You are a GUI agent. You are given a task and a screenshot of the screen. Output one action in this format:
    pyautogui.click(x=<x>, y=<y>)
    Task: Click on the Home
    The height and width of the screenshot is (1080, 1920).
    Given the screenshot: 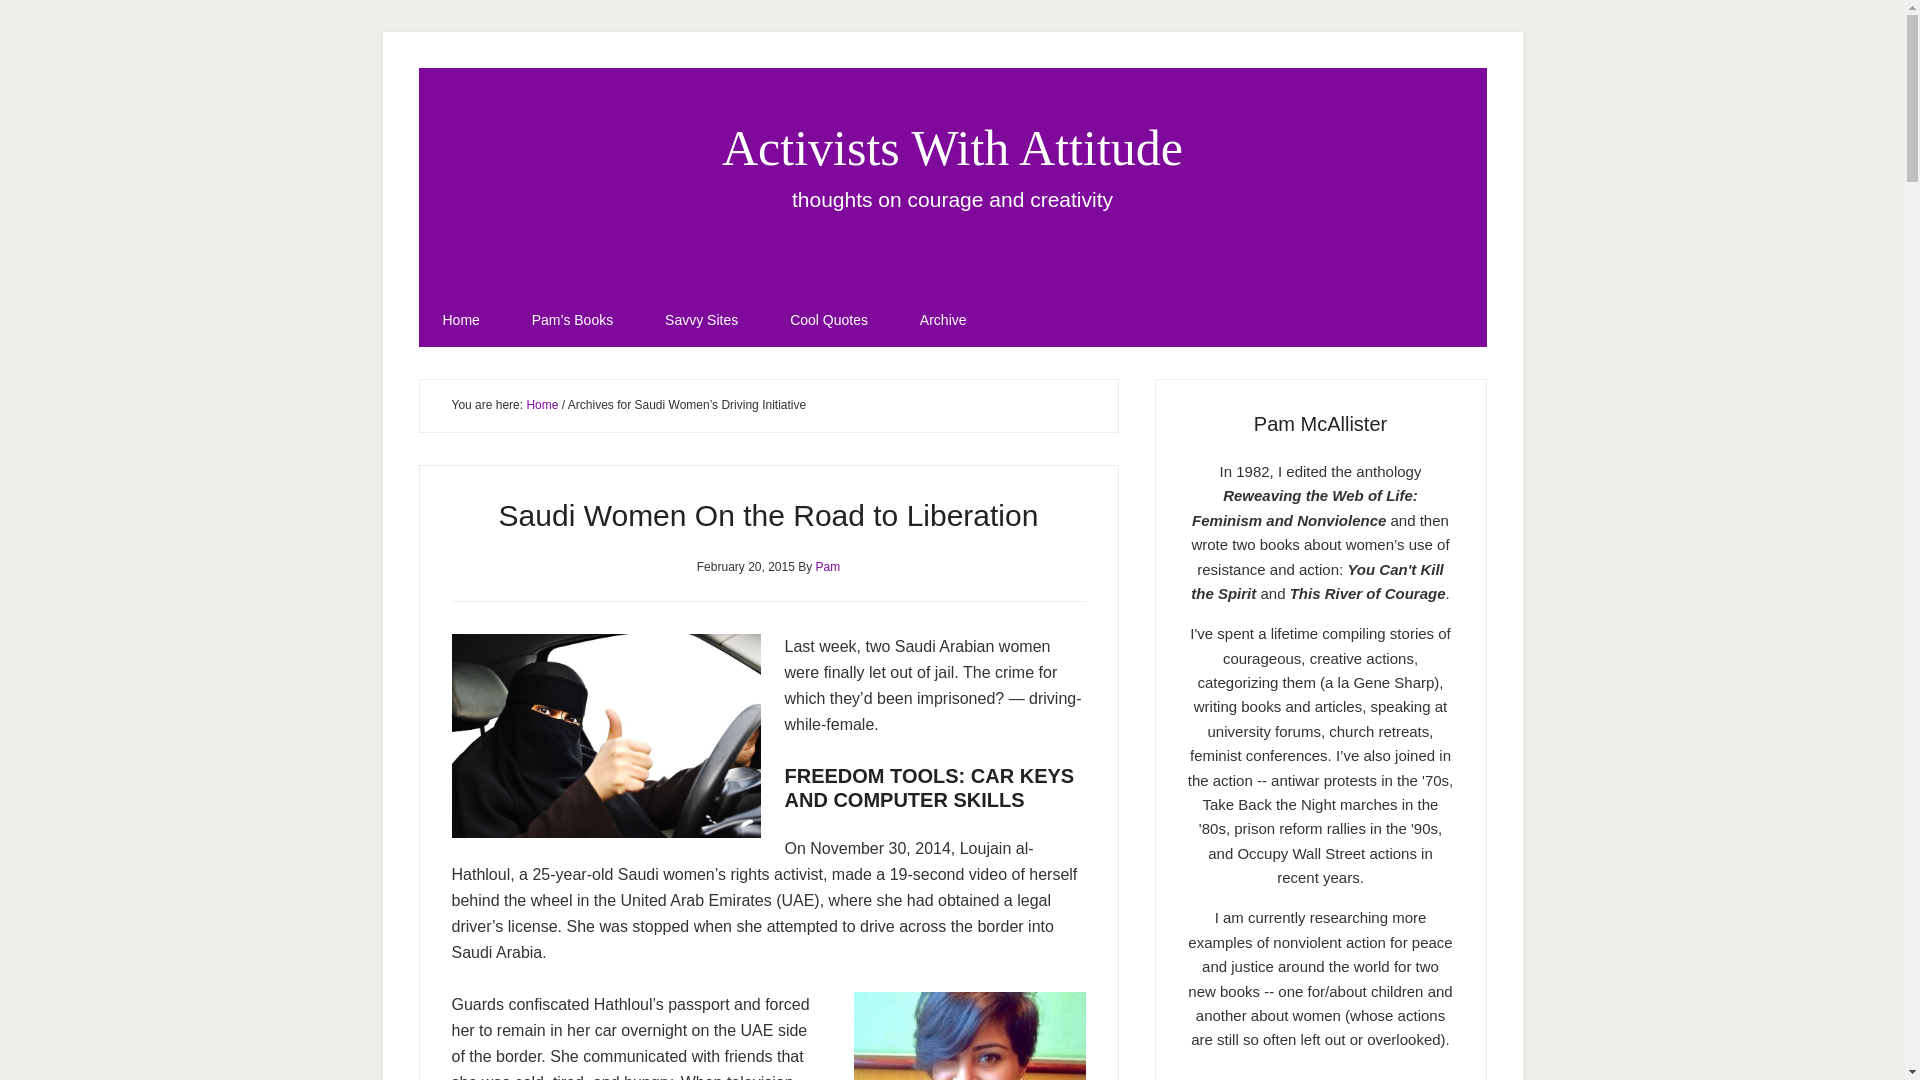 What is the action you would take?
    pyautogui.click(x=542, y=404)
    